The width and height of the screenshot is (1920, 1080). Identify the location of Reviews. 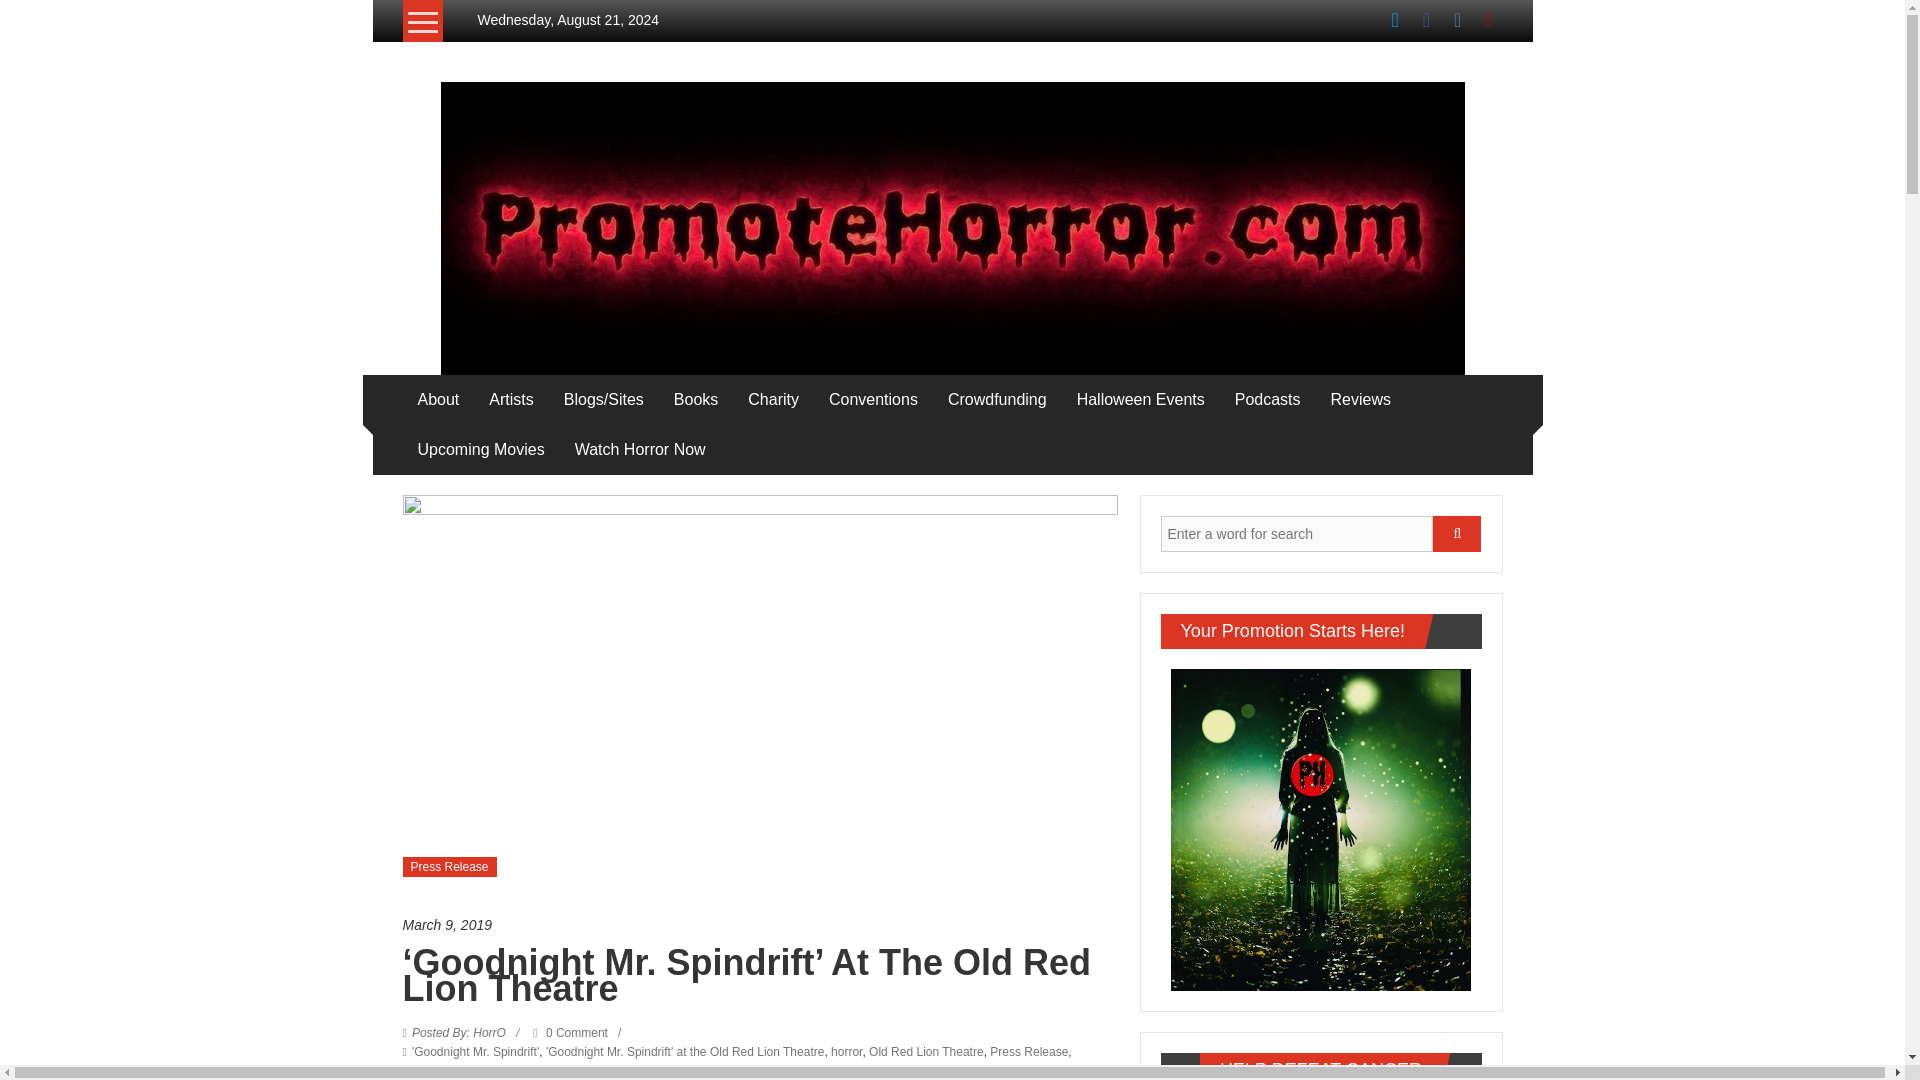
(1360, 400).